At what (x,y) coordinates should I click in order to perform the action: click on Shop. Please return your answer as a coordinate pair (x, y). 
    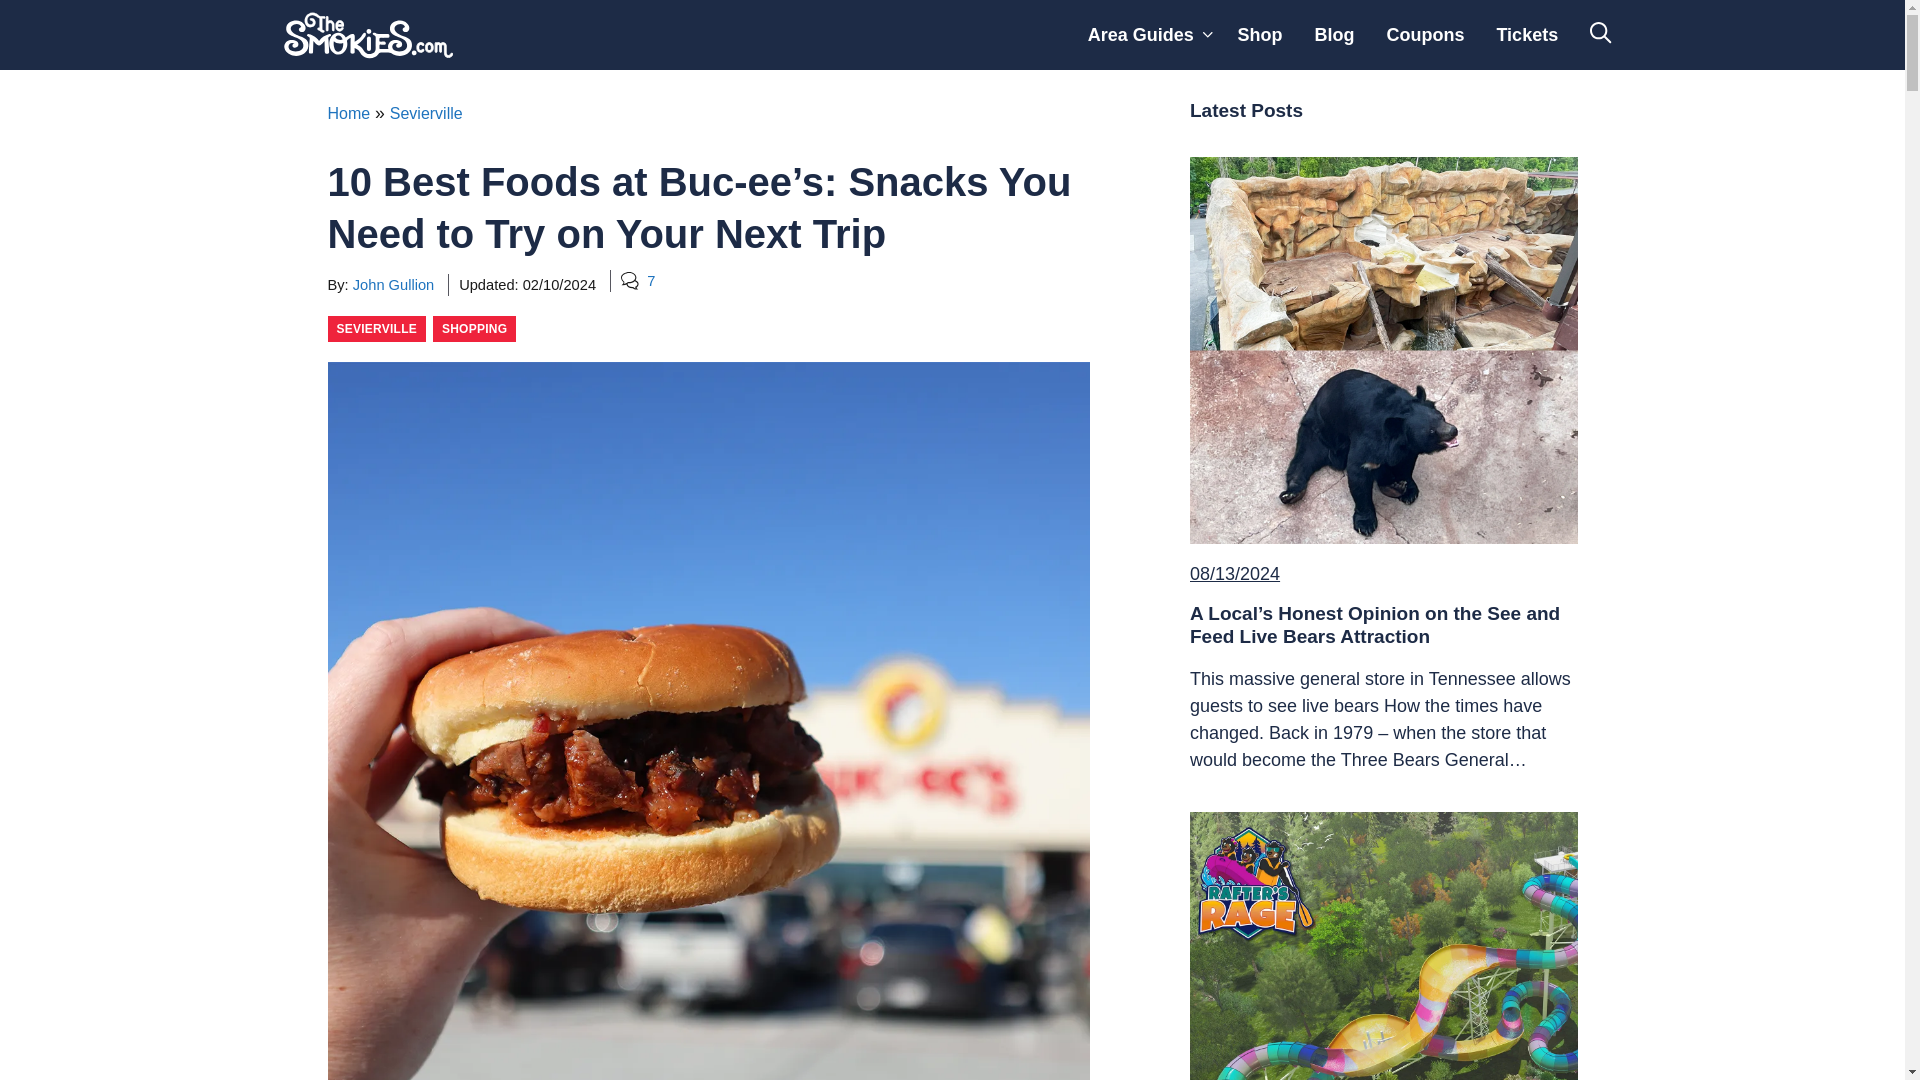
    Looking at the image, I should click on (1259, 35).